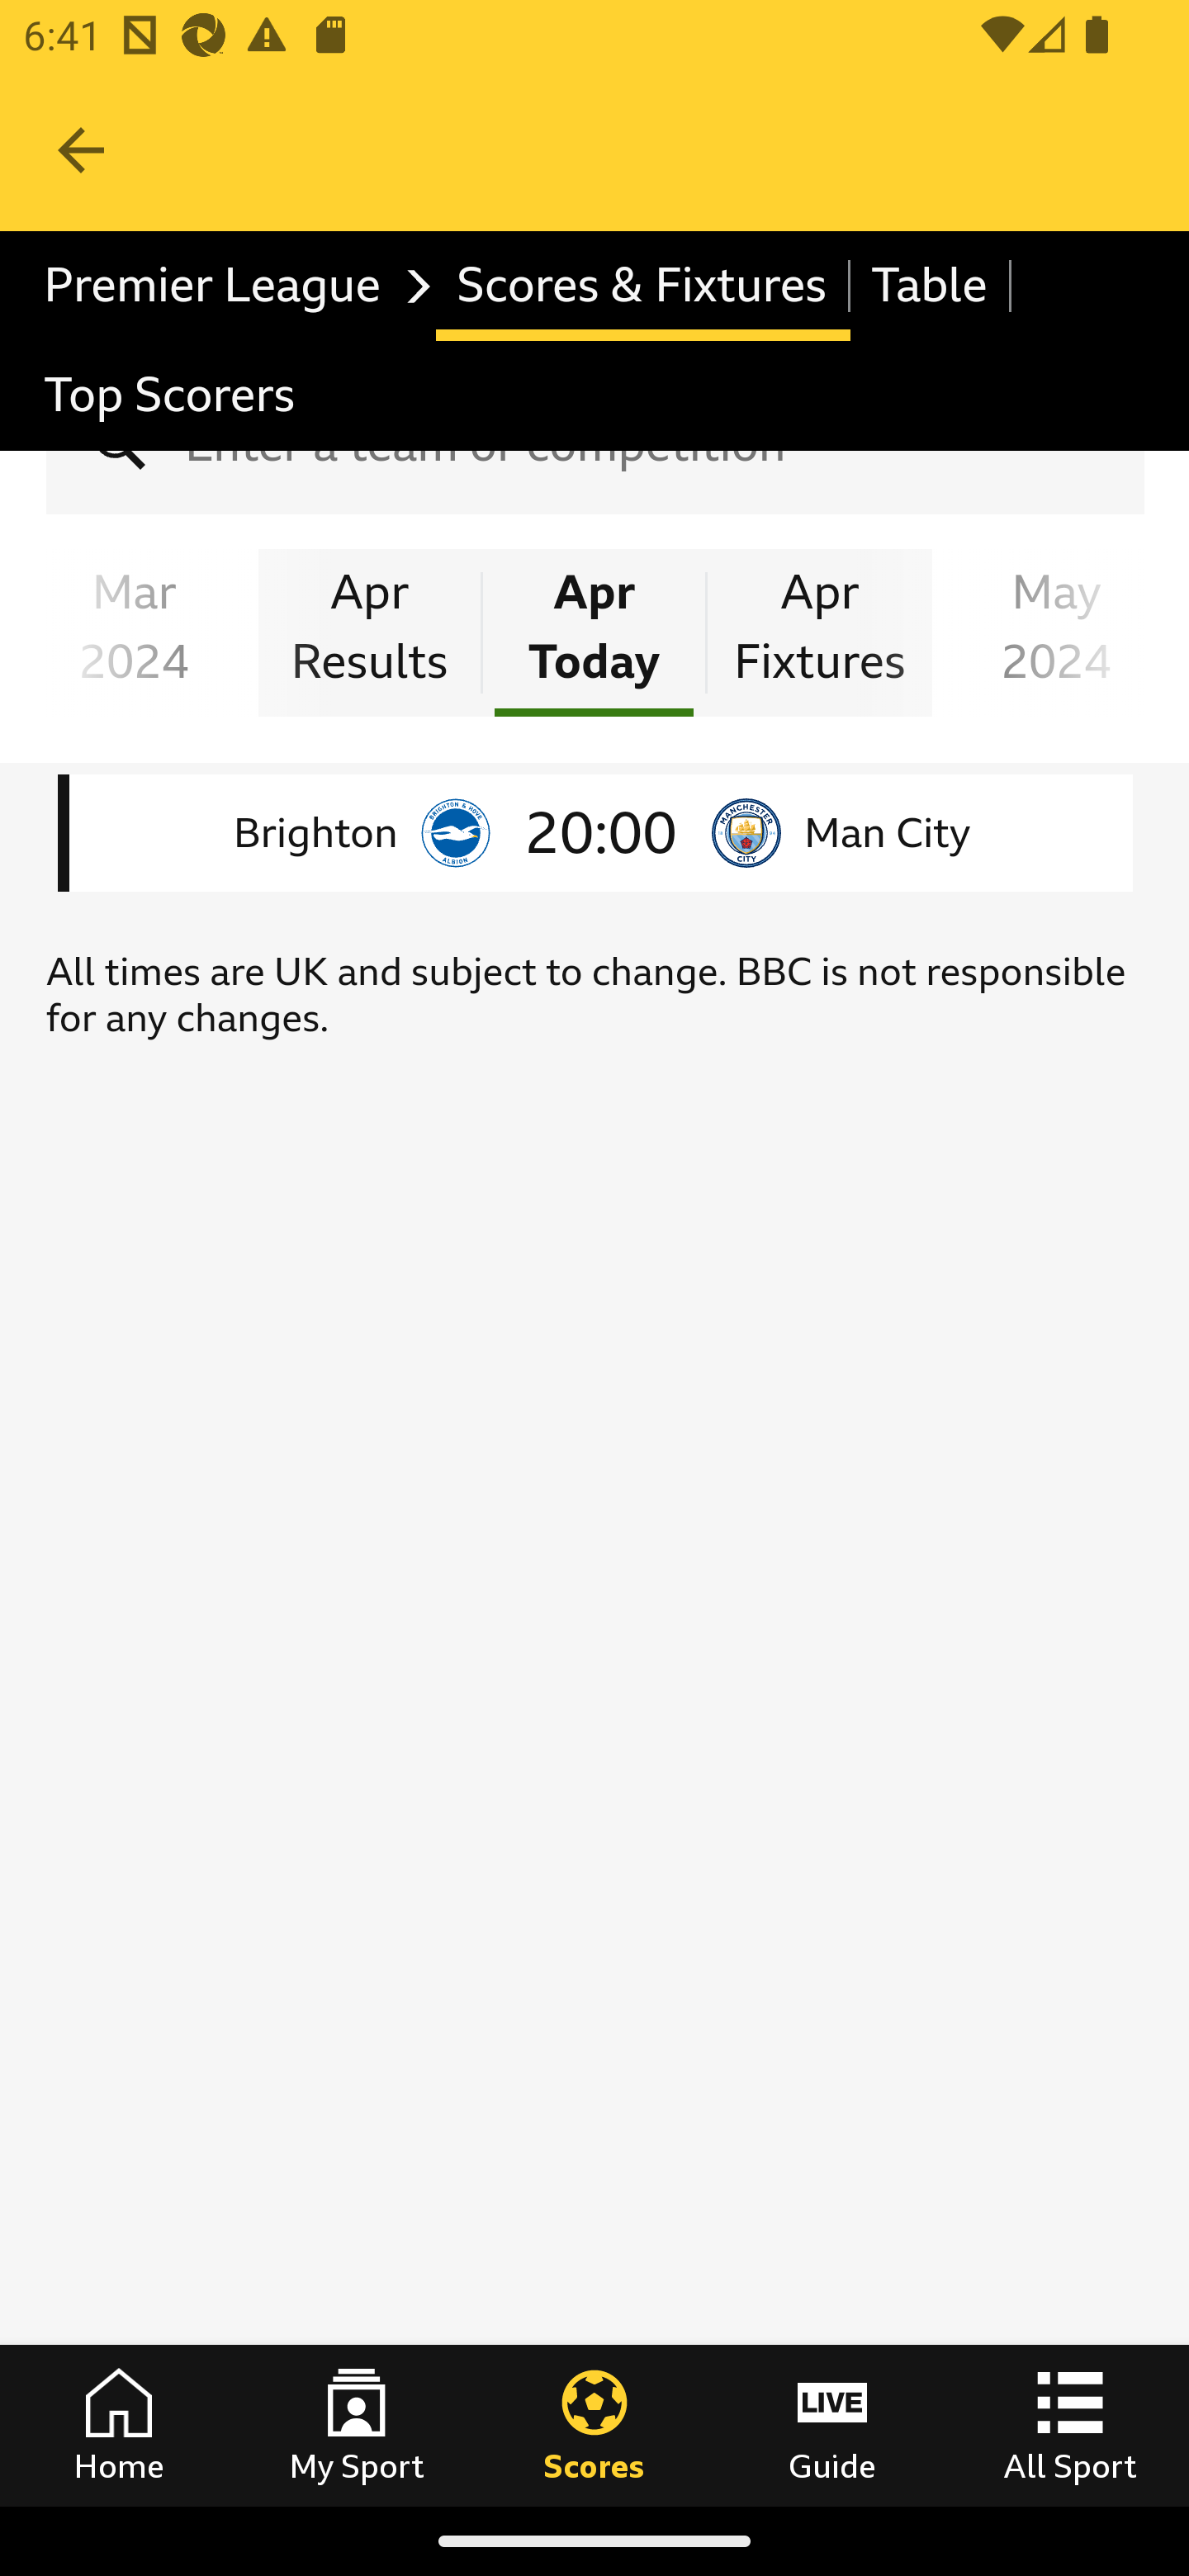 Image resolution: width=1189 pixels, height=2576 pixels. Describe the element at coordinates (931, 286) in the screenshot. I see `Table` at that location.